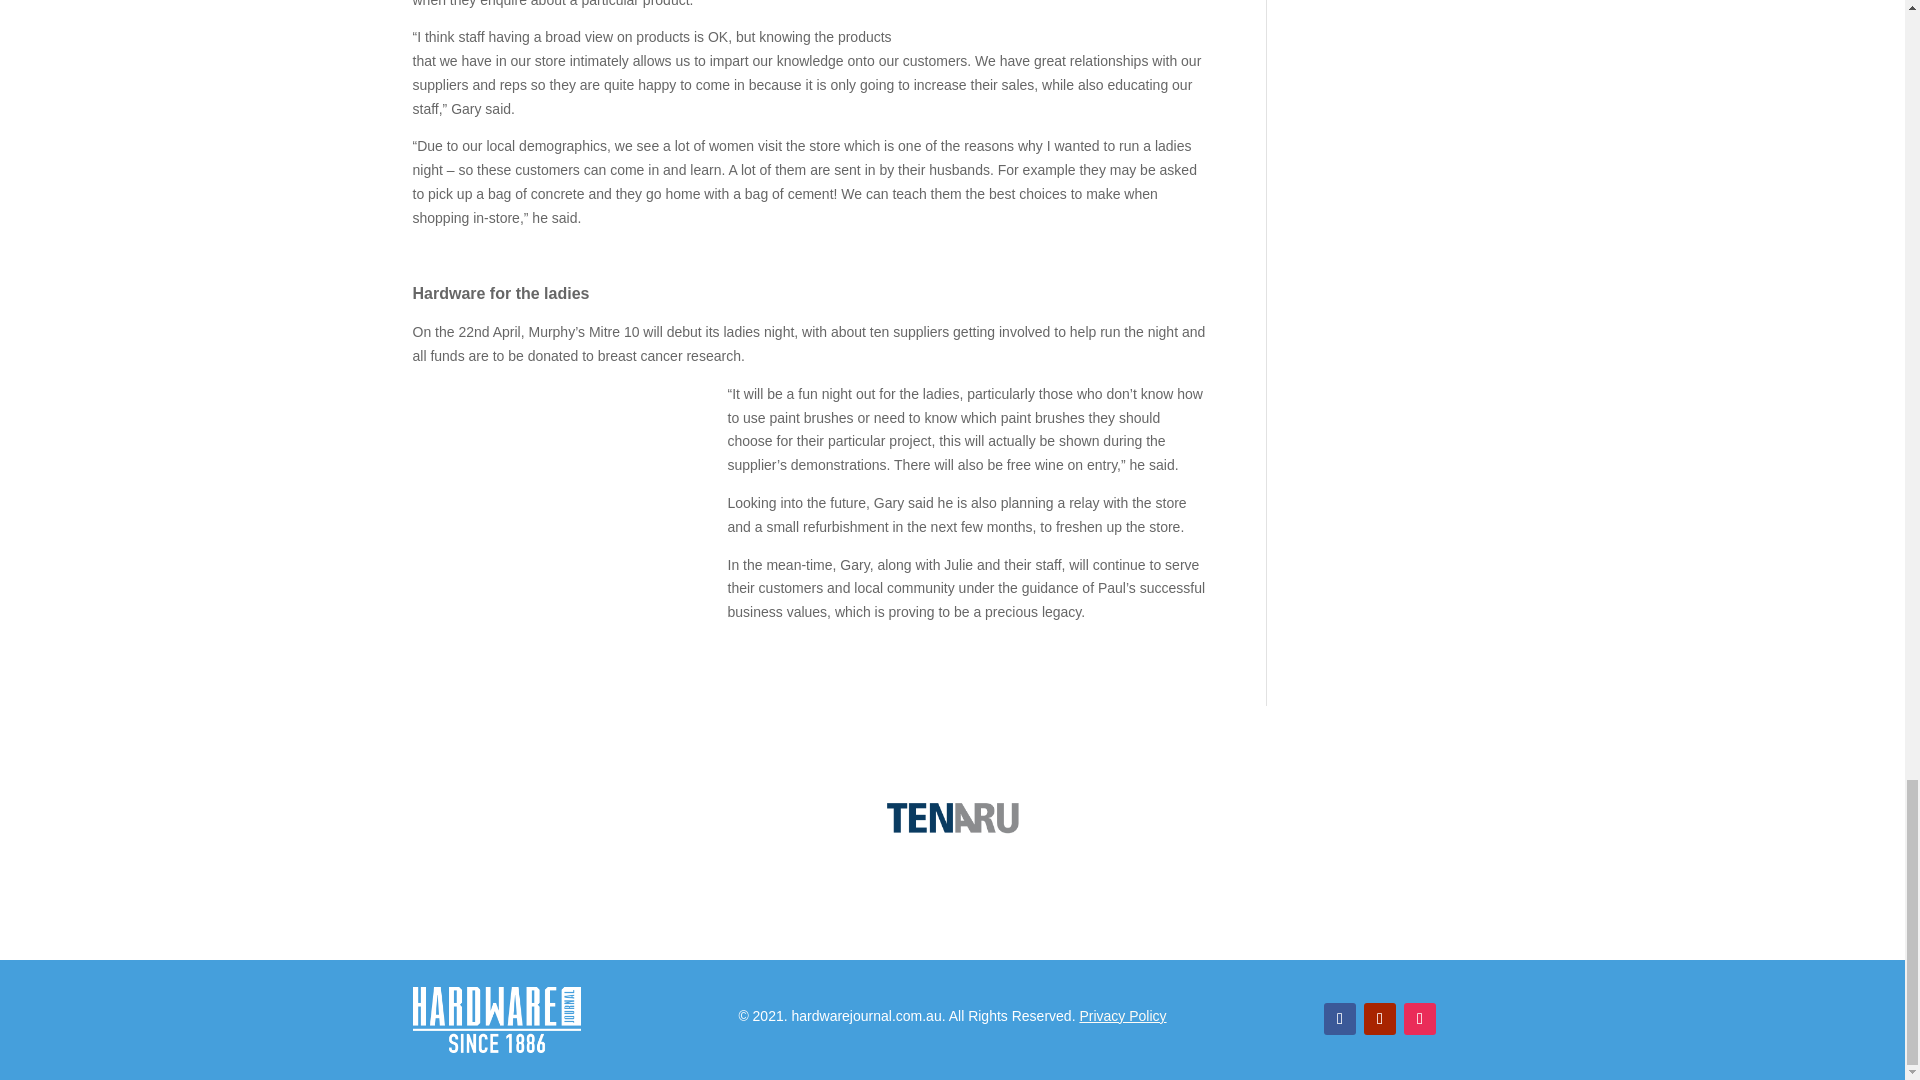  I want to click on Follow on Youtube, so click(1379, 1018).